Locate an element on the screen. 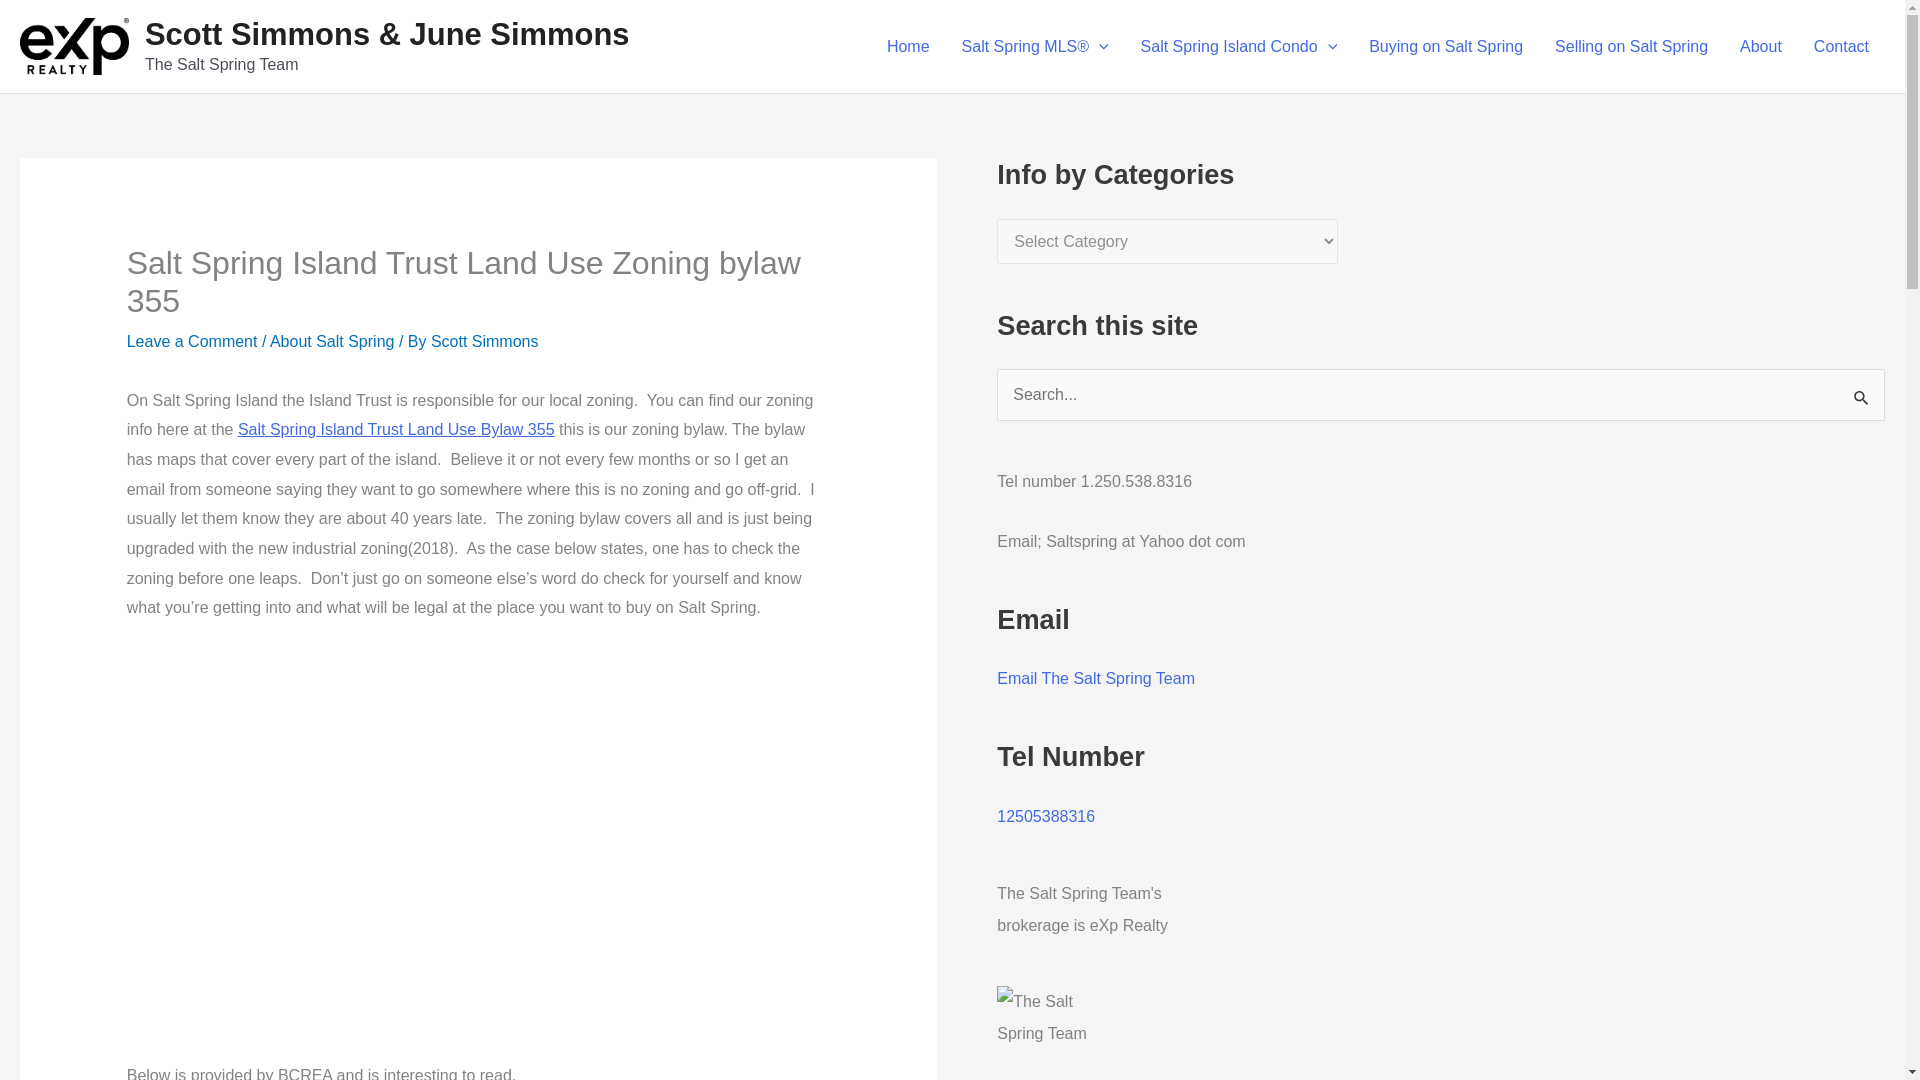 This screenshot has width=1920, height=1080. Scott Simmons is located at coordinates (484, 340).